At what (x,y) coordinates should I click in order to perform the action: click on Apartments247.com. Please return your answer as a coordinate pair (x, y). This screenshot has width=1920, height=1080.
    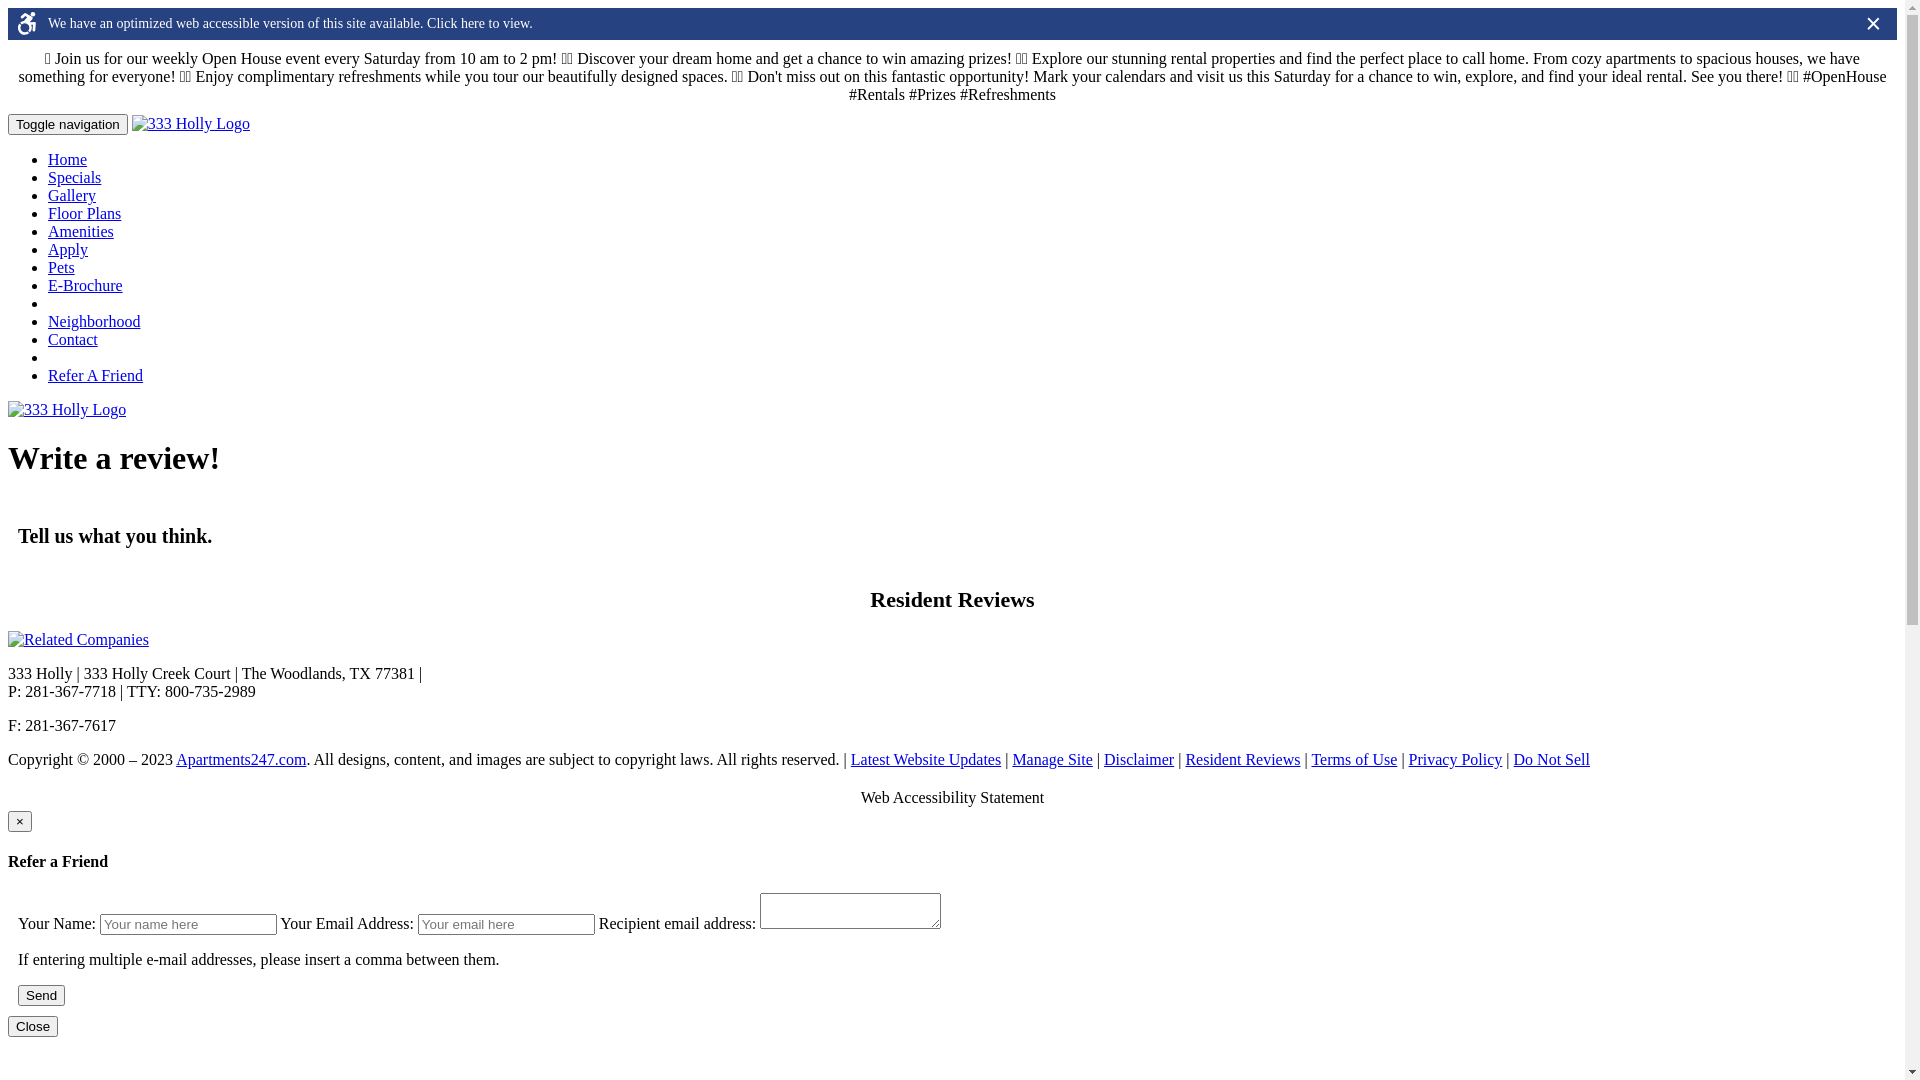
    Looking at the image, I should click on (241, 760).